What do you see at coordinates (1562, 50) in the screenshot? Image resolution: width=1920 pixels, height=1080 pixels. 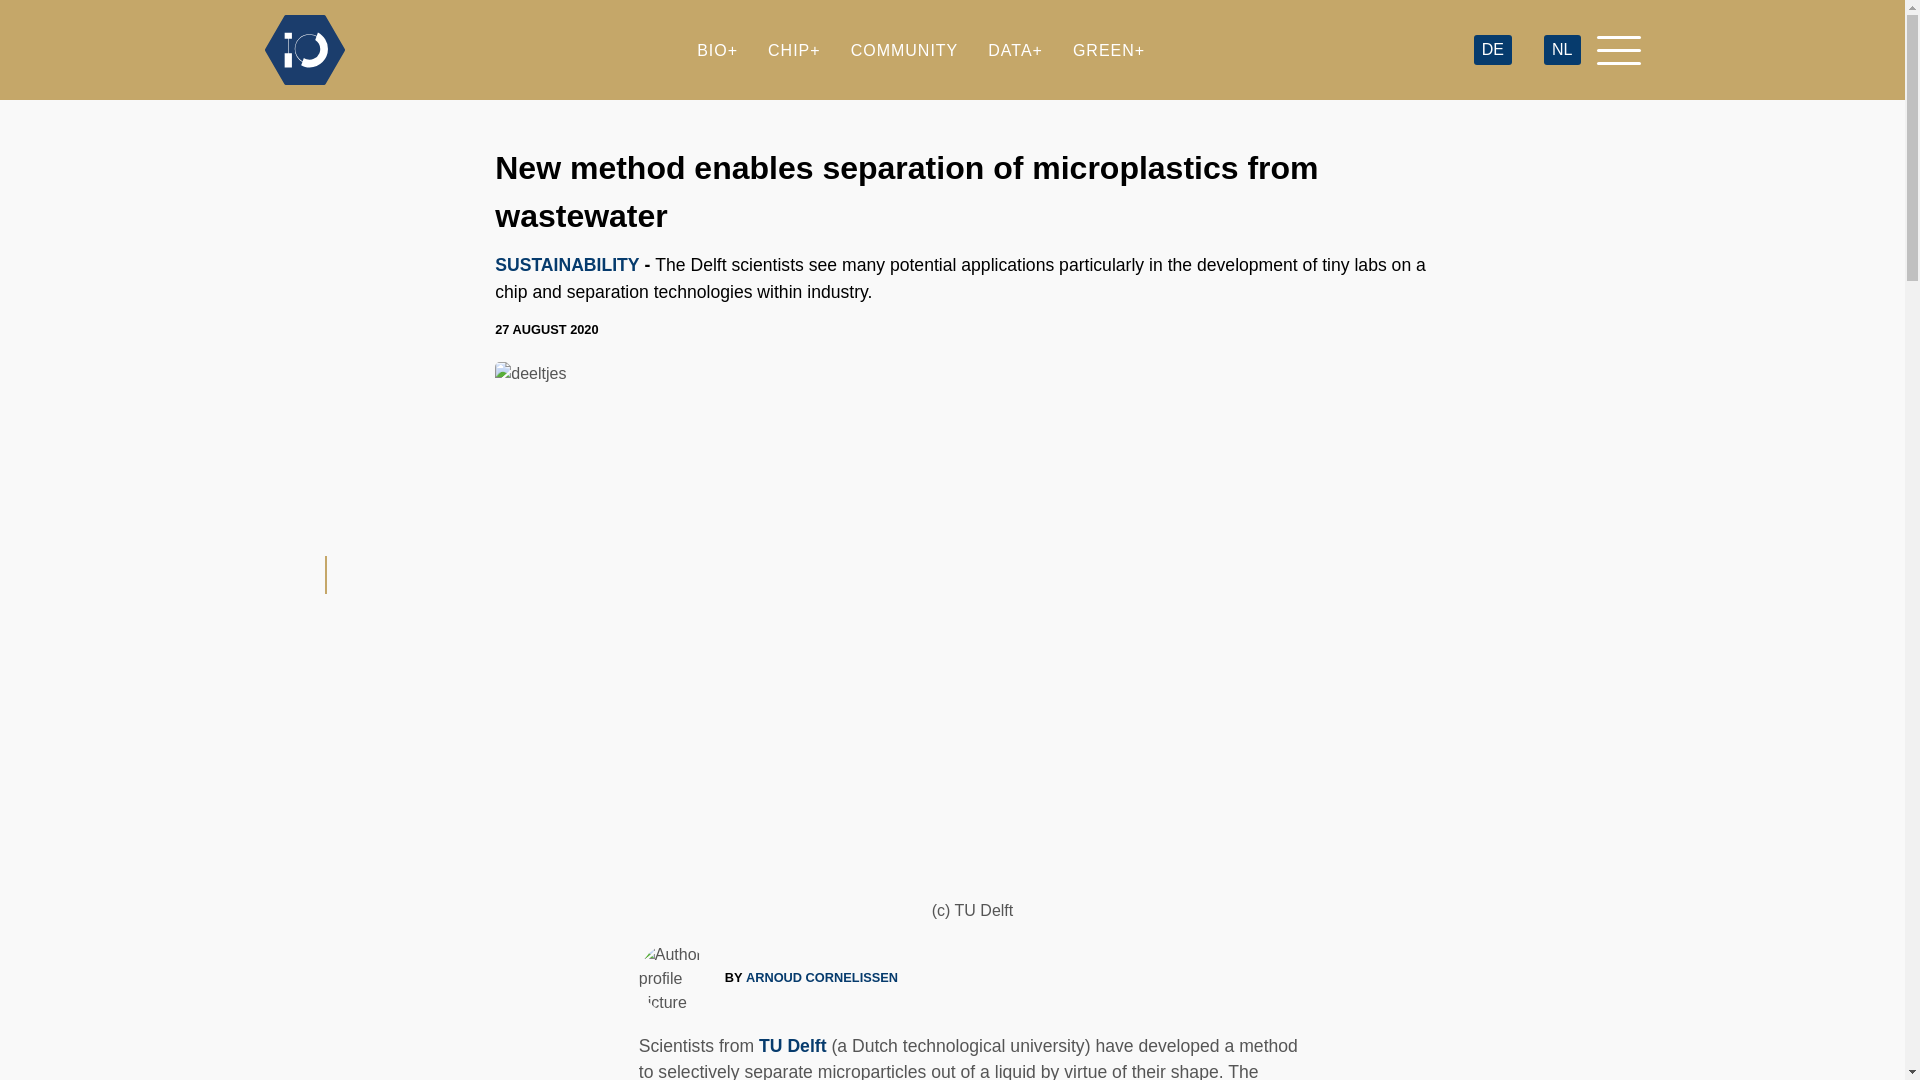 I see `NL` at bounding box center [1562, 50].